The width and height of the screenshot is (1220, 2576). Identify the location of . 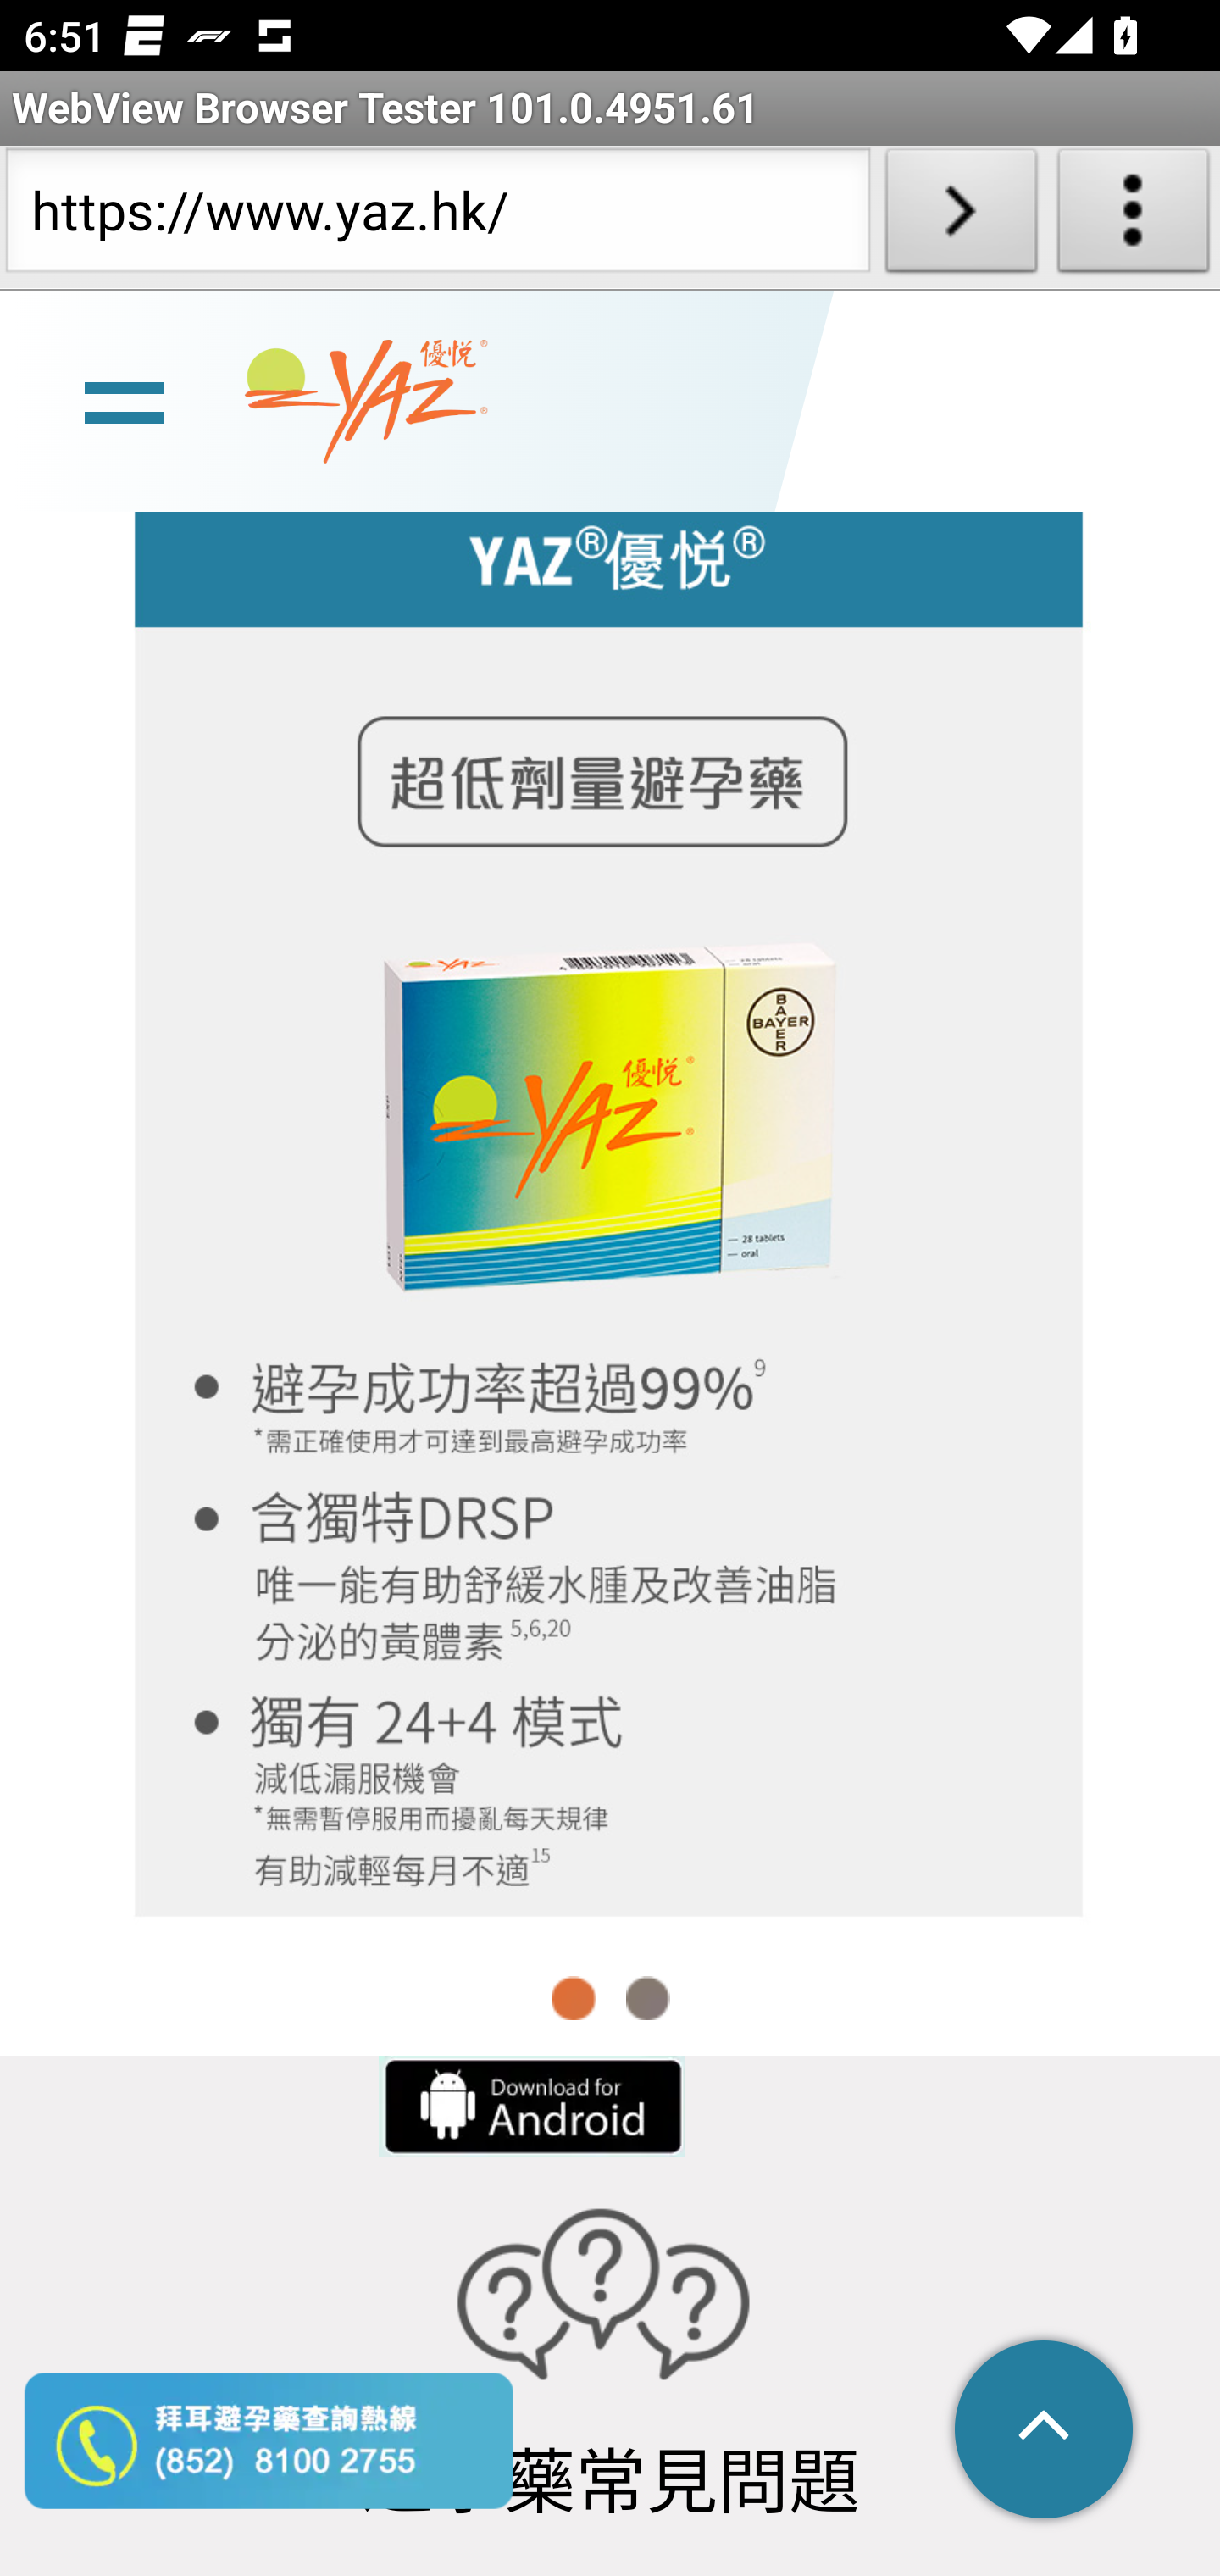
(1045, 2432).